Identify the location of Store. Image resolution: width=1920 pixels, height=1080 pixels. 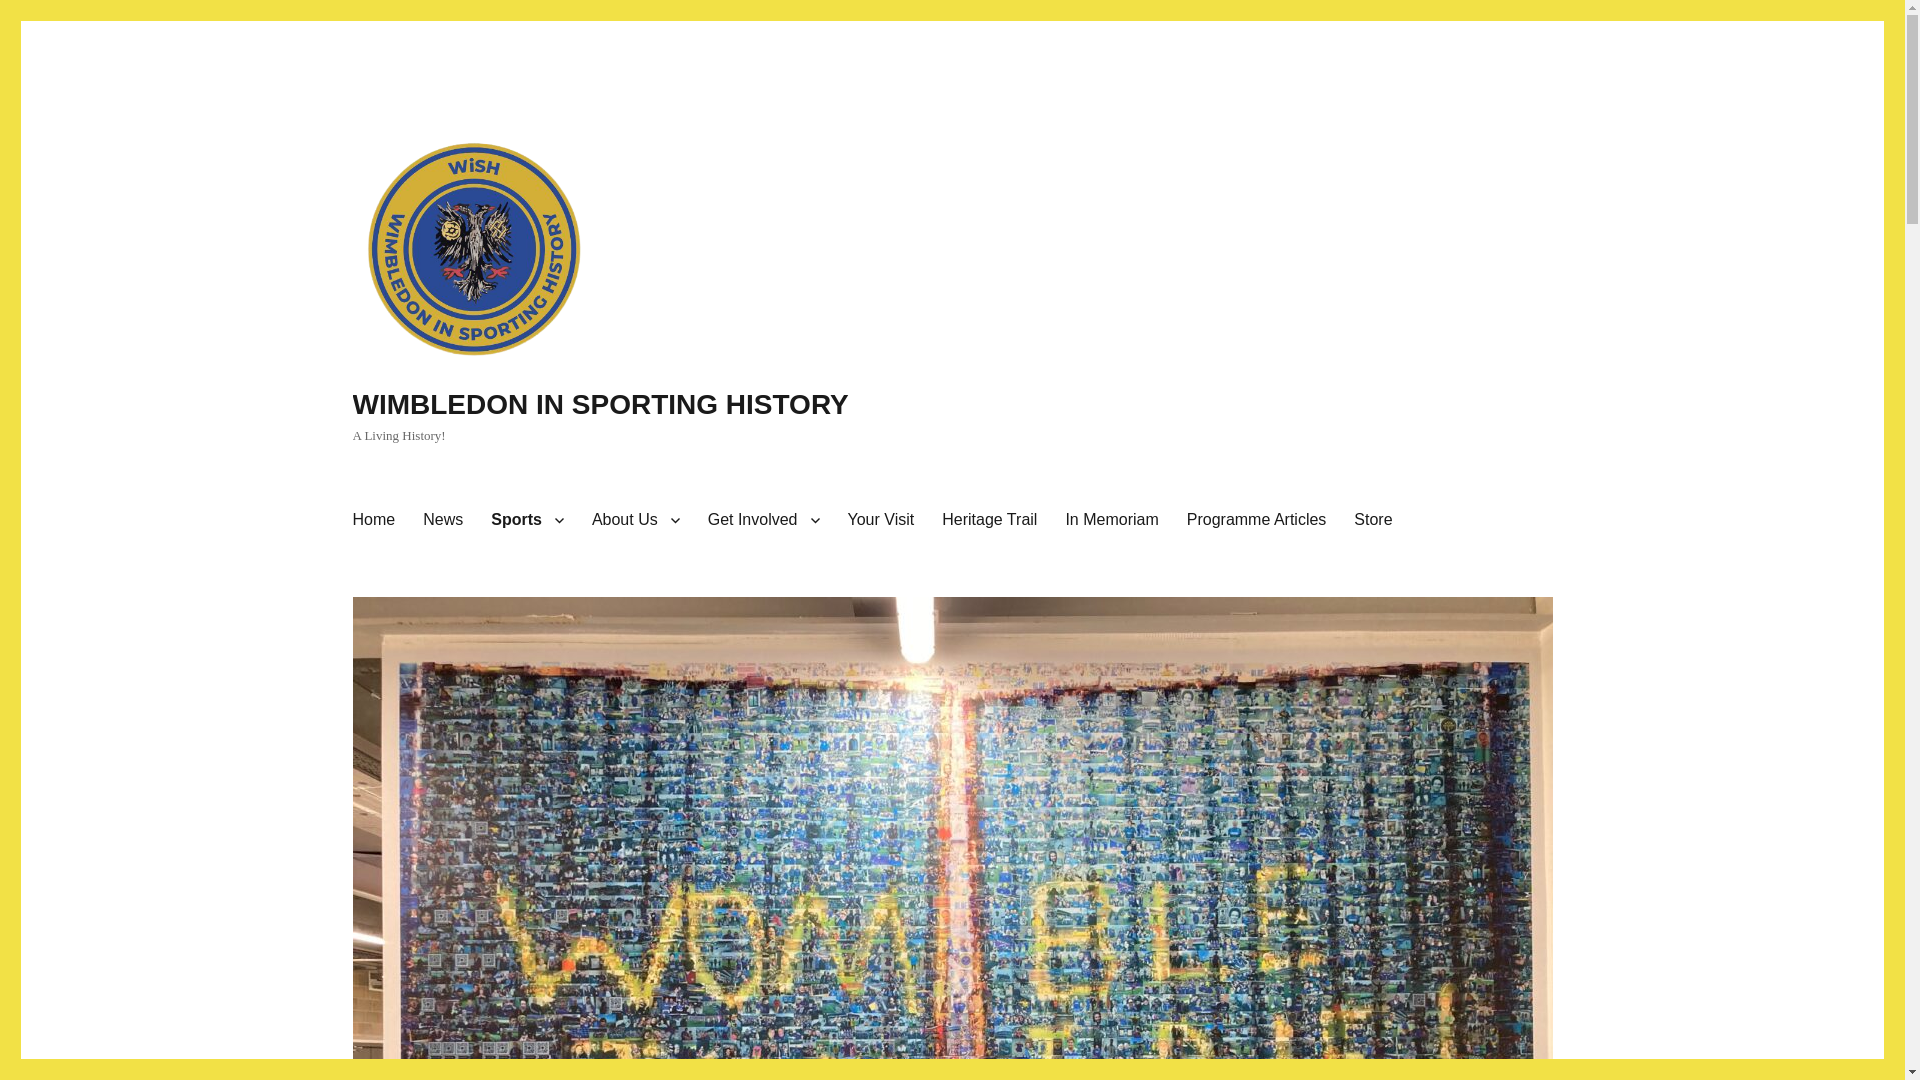
(1372, 520).